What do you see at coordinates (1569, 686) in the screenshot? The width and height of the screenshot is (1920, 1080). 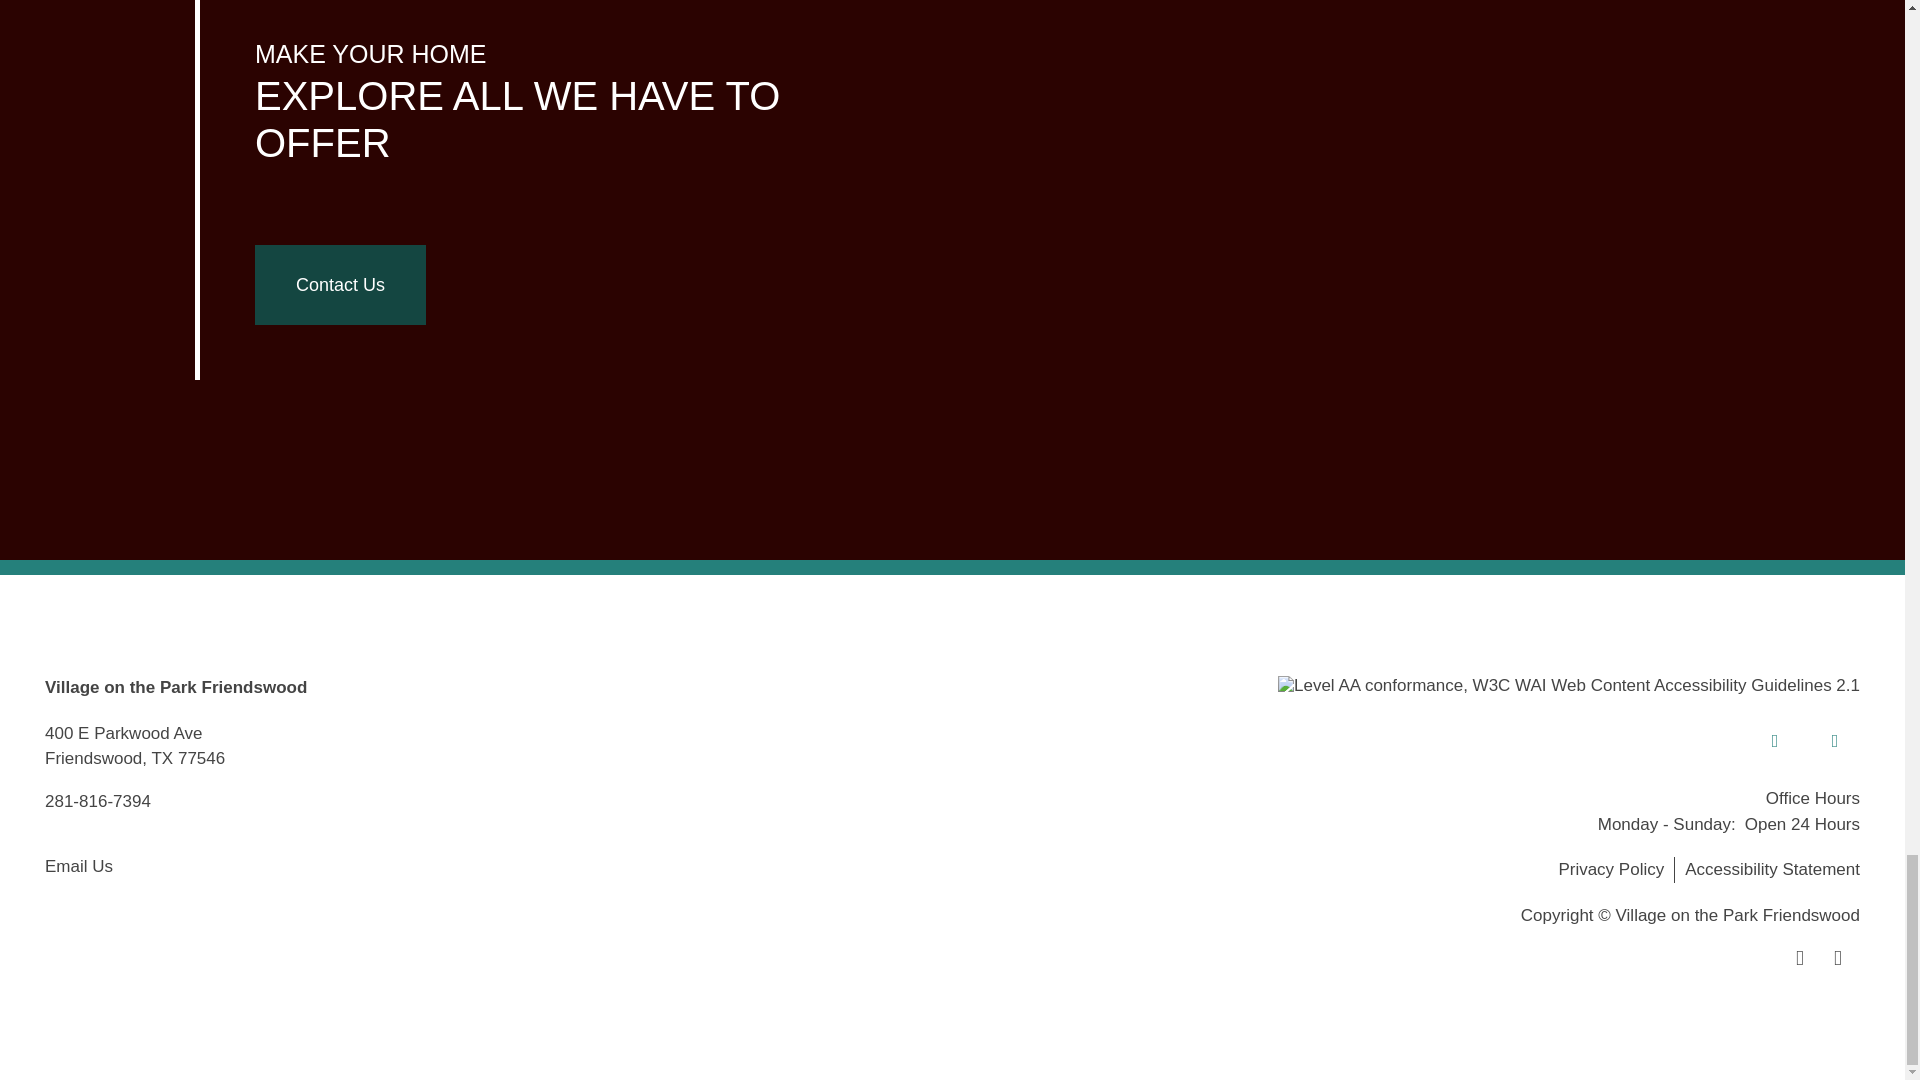 I see `Explanation of WCAG 2 Level AA conformance` at bounding box center [1569, 686].